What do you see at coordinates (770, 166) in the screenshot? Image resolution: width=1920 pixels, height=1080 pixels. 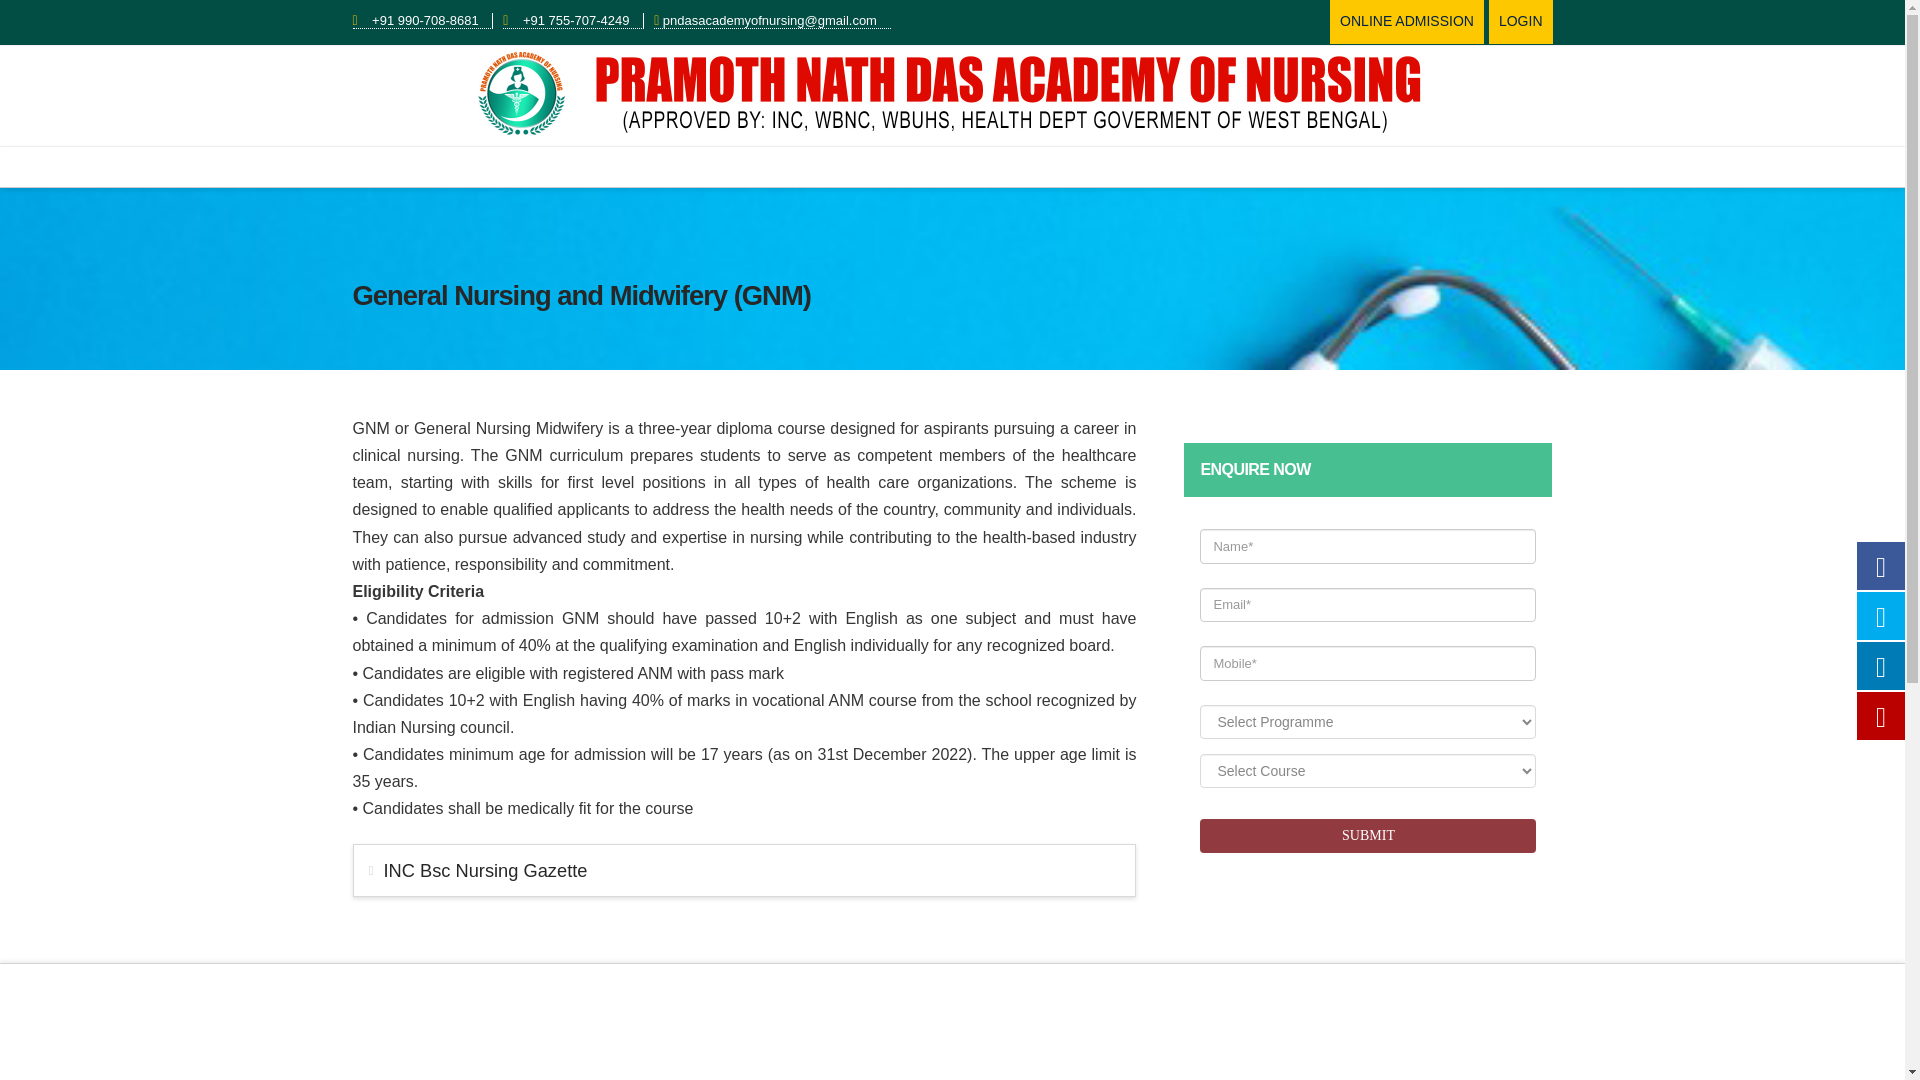 I see `Infrastructure` at bounding box center [770, 166].